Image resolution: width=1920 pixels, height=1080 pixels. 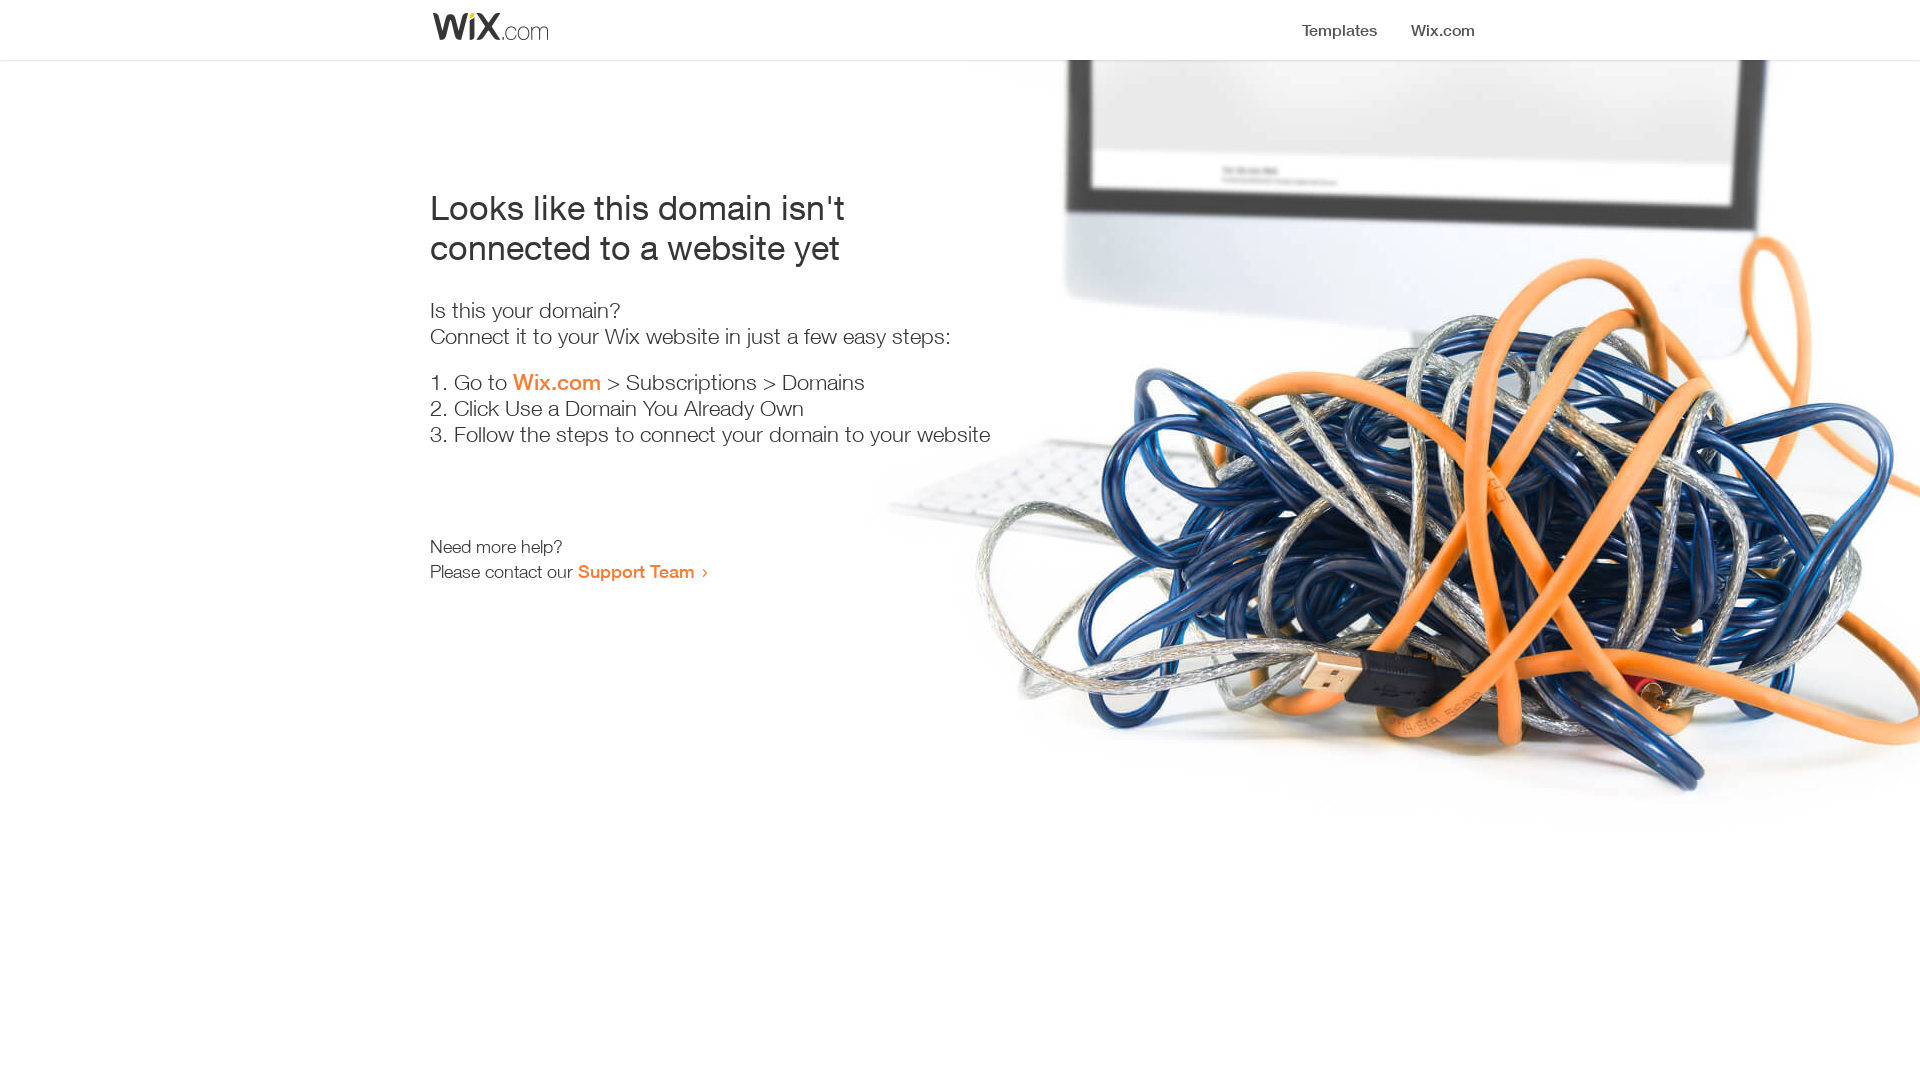 What do you see at coordinates (557, 382) in the screenshot?
I see `Wix.com` at bounding box center [557, 382].